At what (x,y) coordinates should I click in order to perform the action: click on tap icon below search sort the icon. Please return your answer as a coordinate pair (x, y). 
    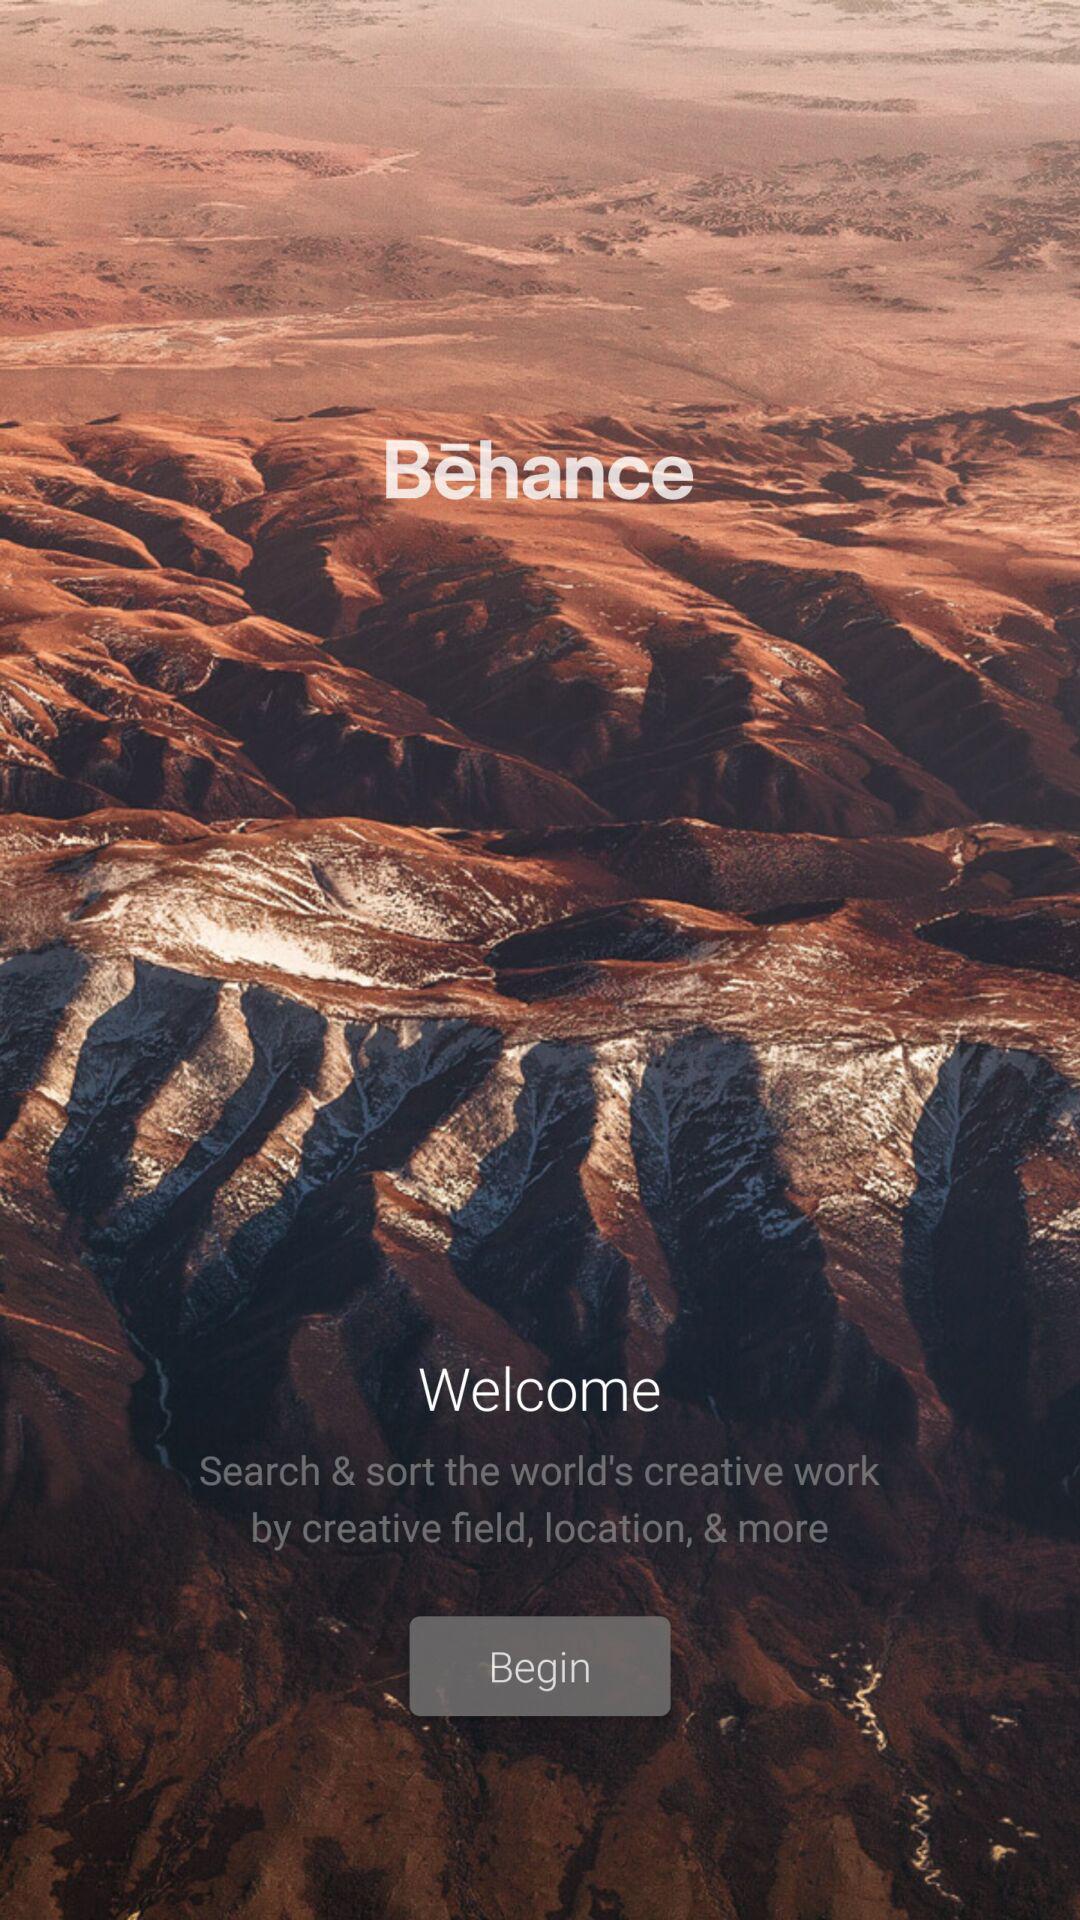
    Looking at the image, I should click on (540, 1666).